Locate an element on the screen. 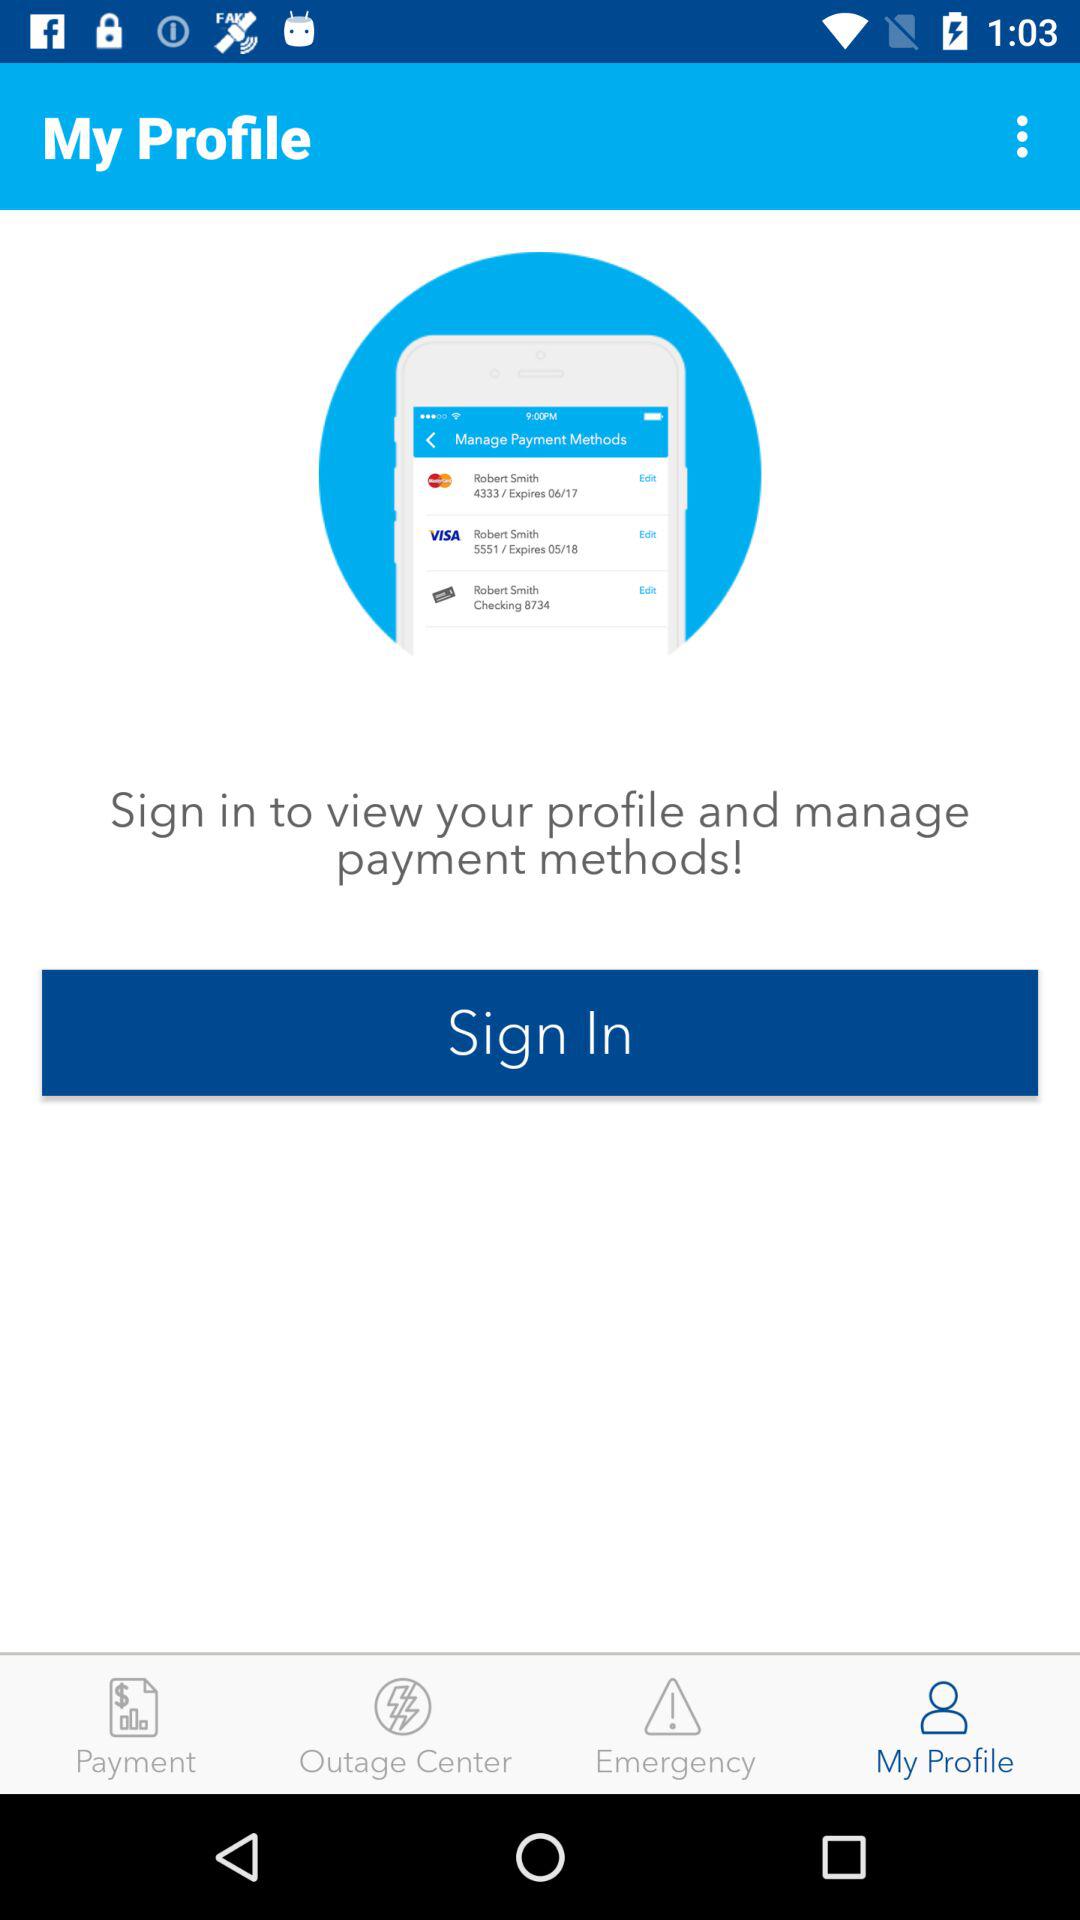 This screenshot has width=1080, height=1920. tap item to the right of payment item is located at coordinates (405, 1724).